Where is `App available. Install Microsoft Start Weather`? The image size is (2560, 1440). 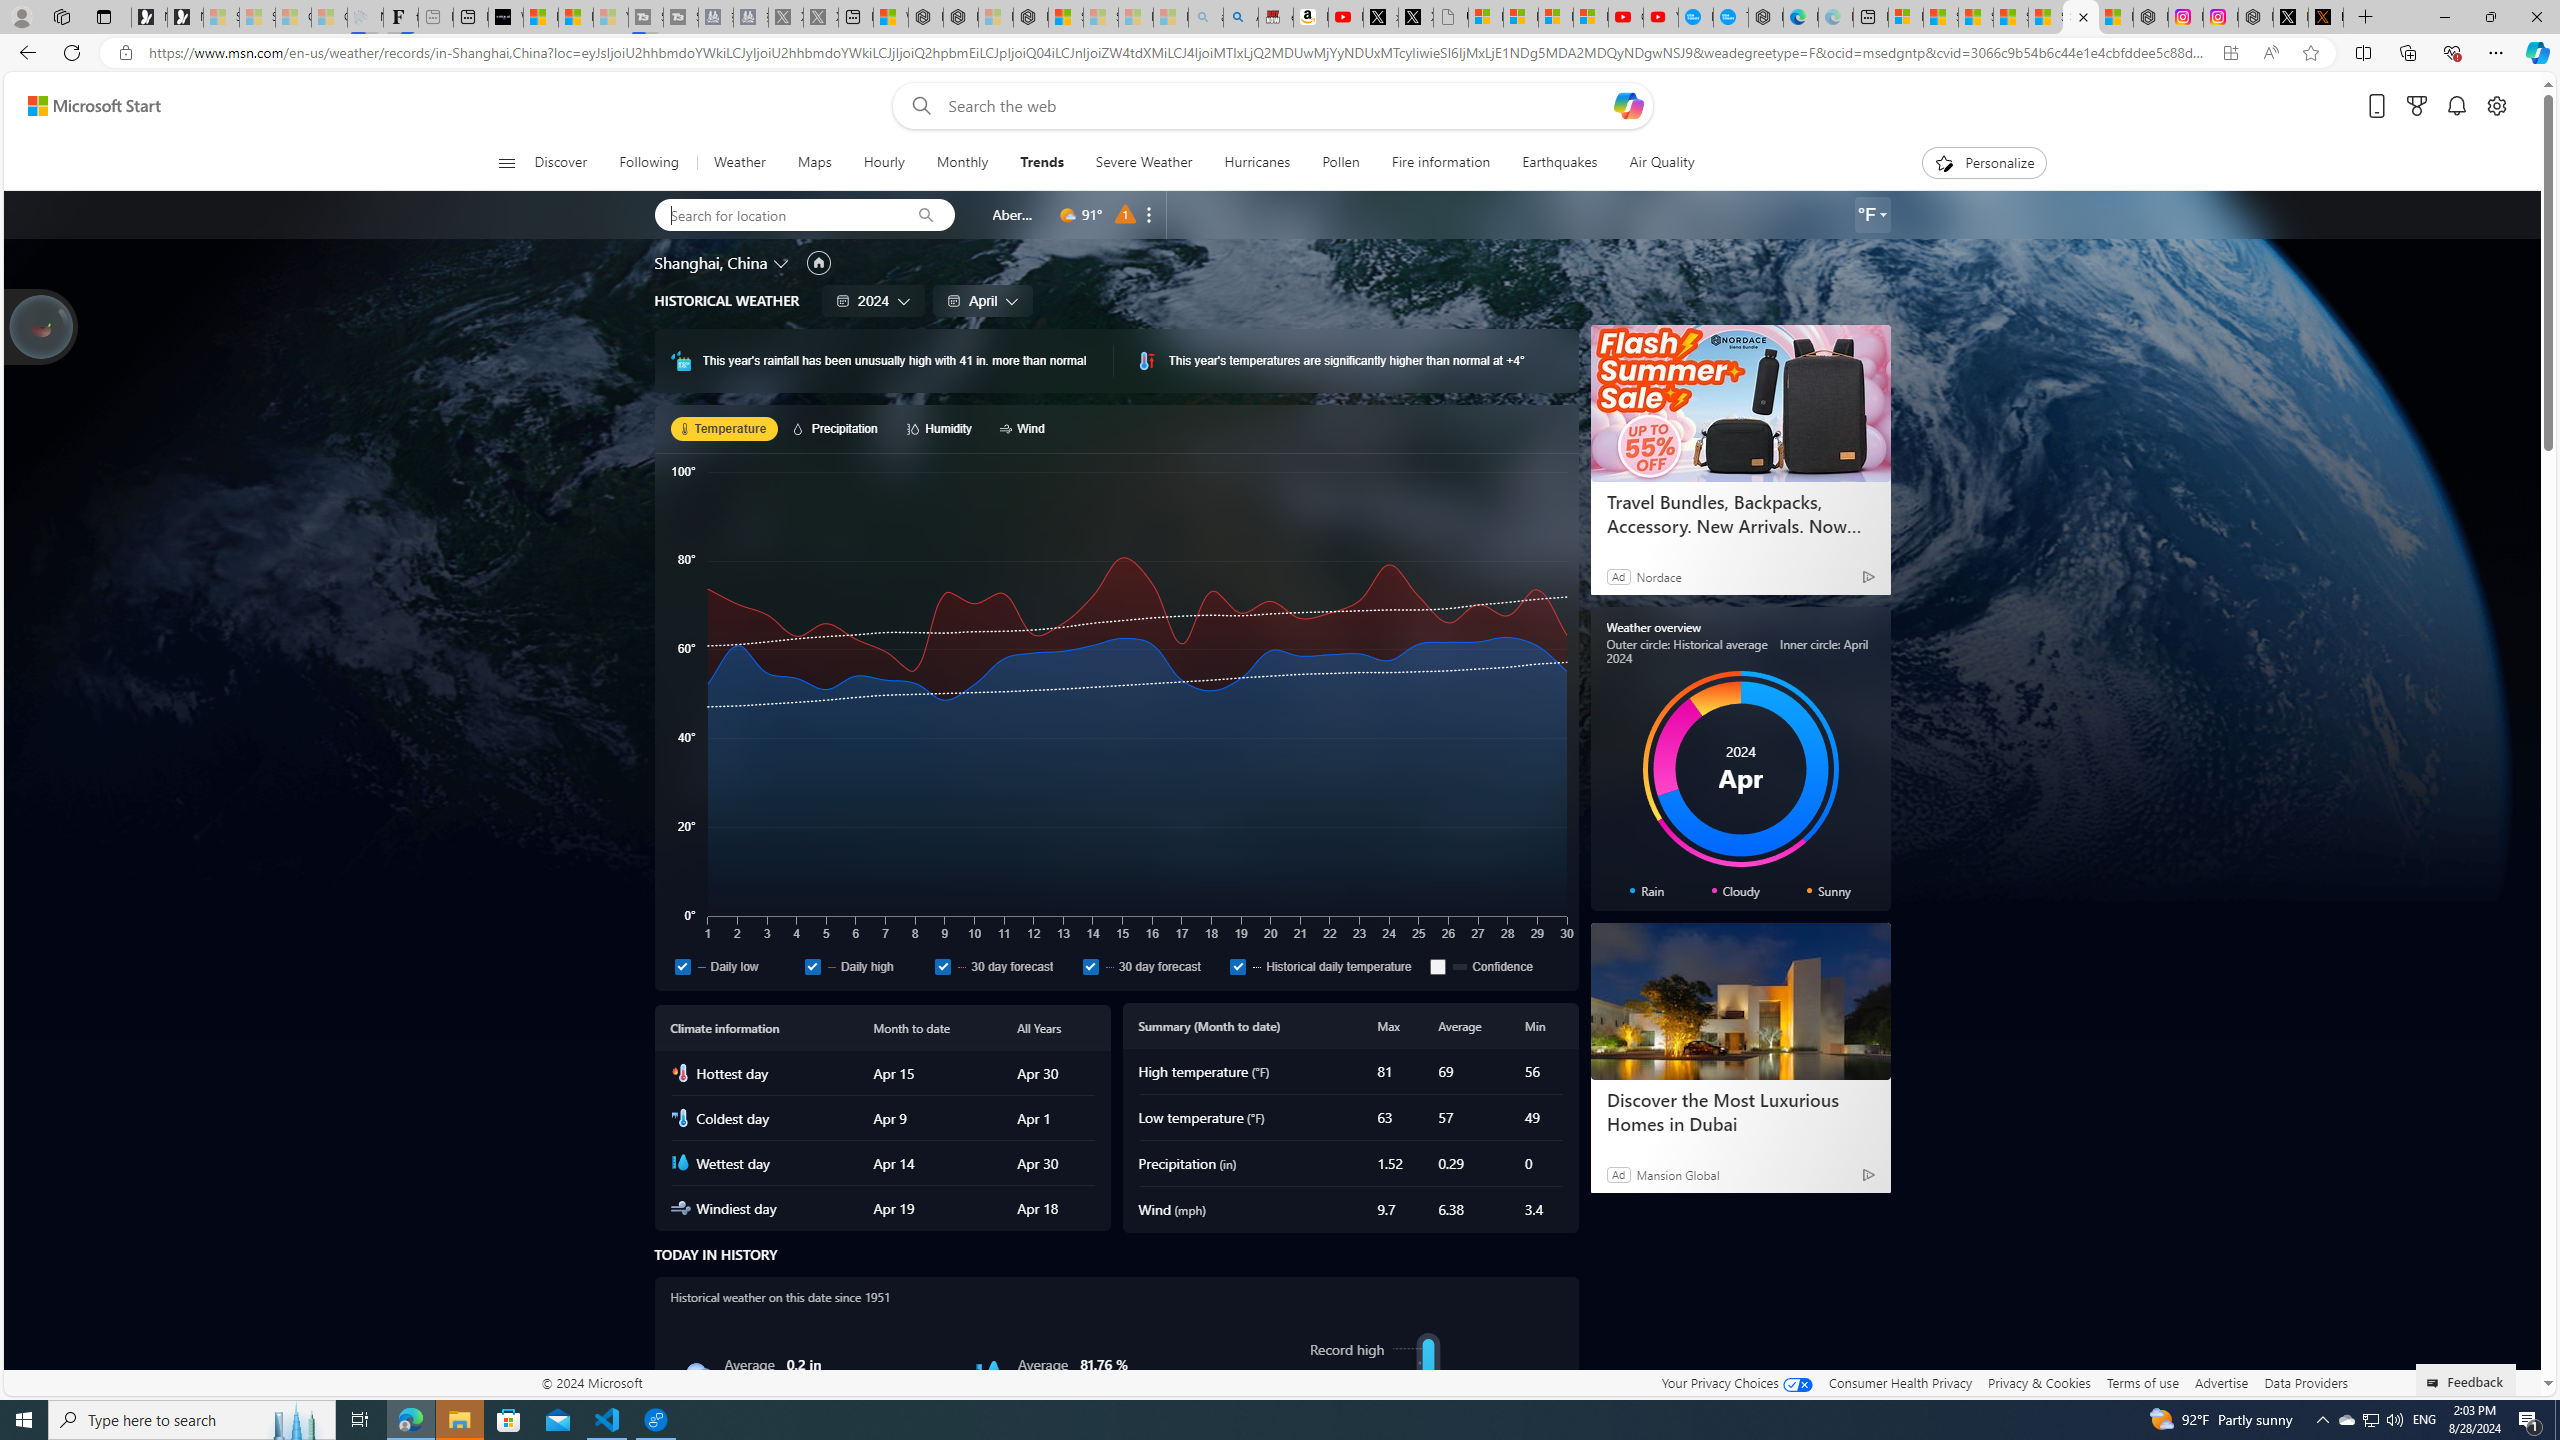 App available. Install Microsoft Start Weather is located at coordinates (2230, 53).